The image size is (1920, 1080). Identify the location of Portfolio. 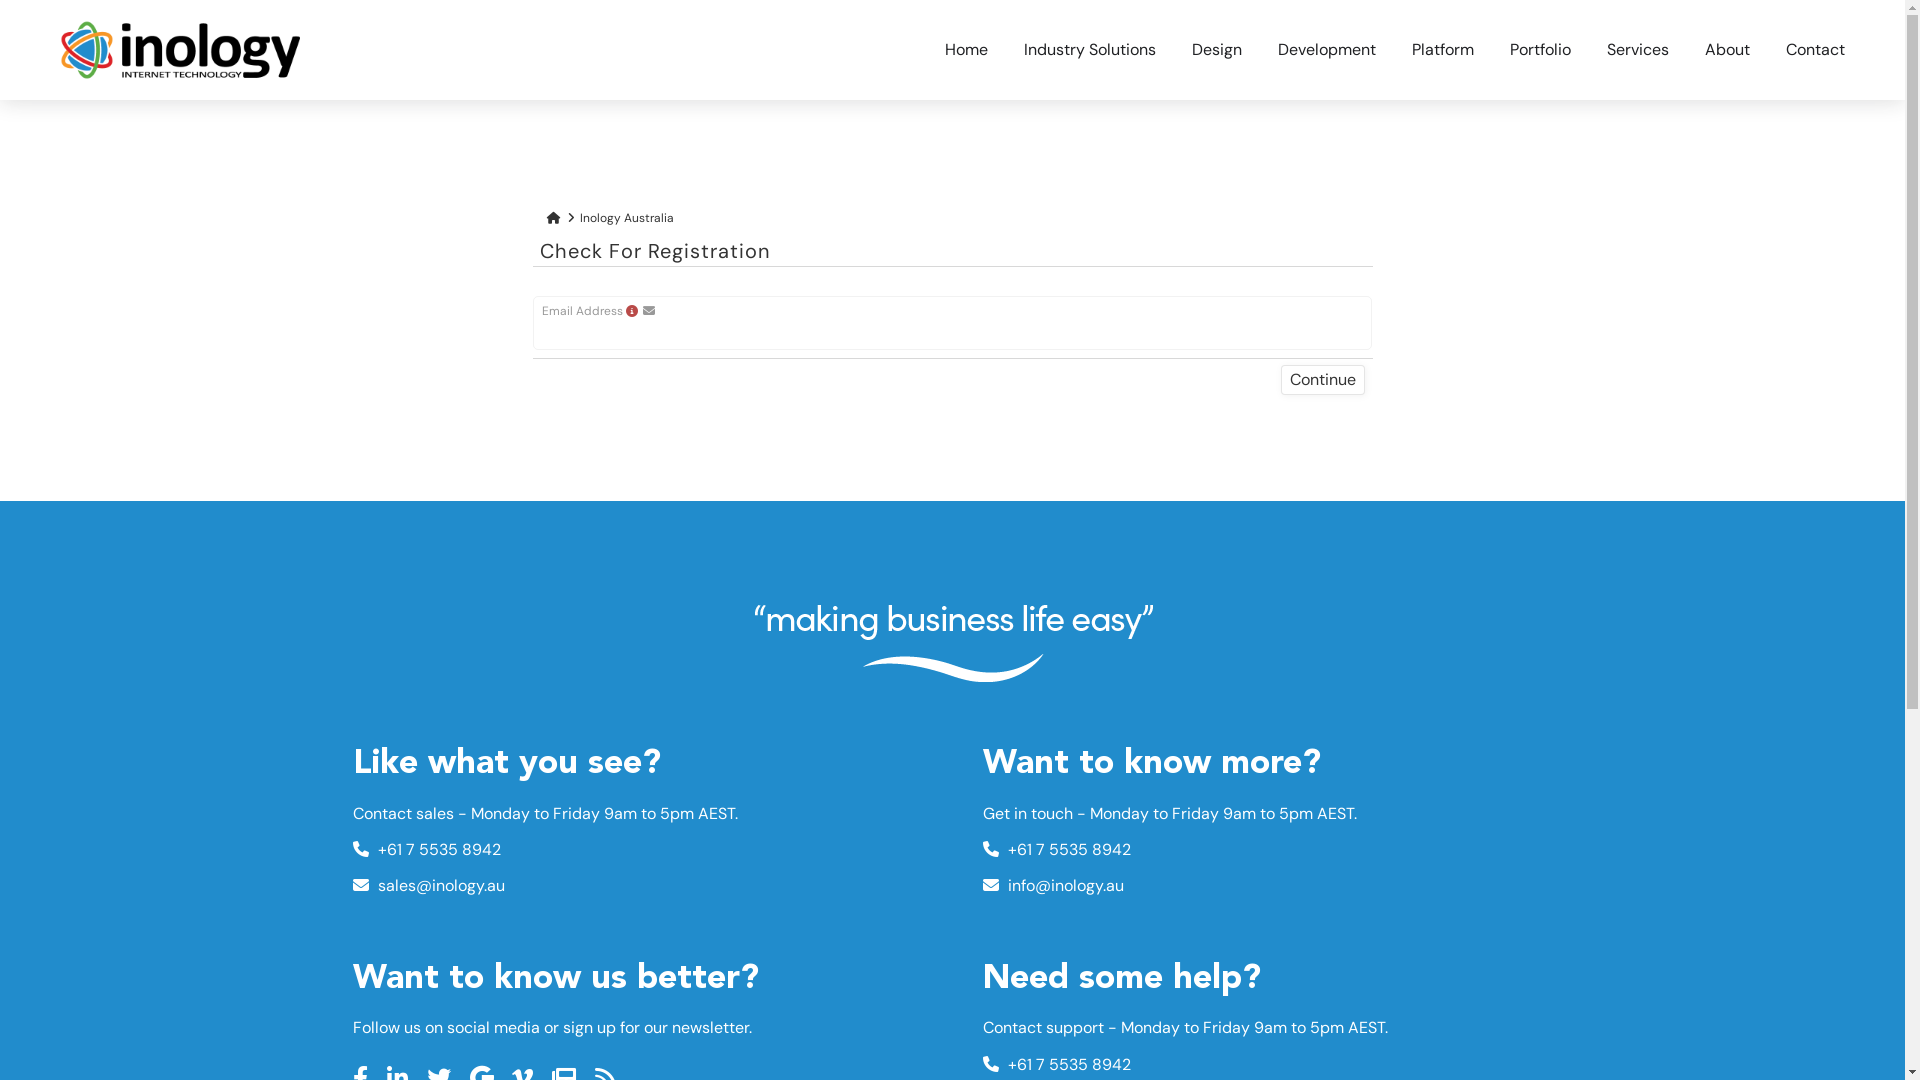
(1540, 50).